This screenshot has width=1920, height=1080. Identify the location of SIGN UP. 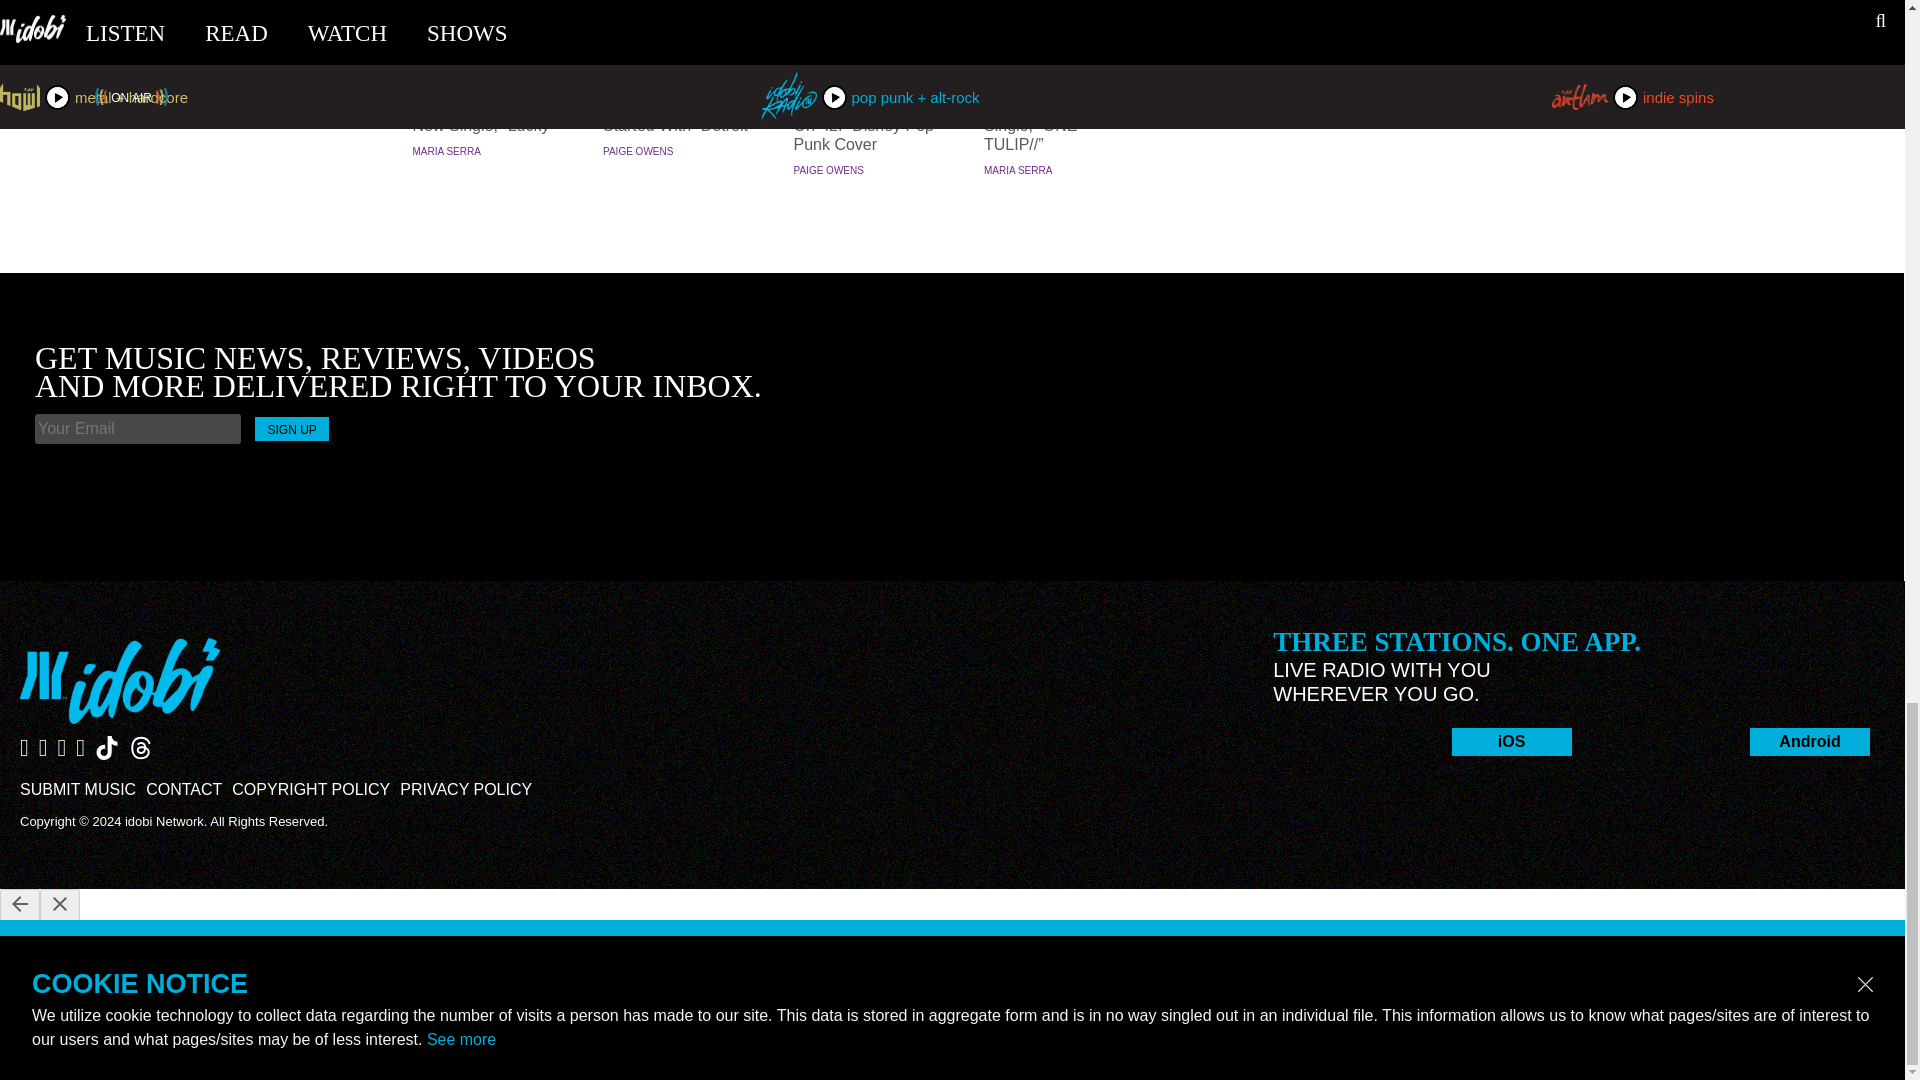
(292, 428).